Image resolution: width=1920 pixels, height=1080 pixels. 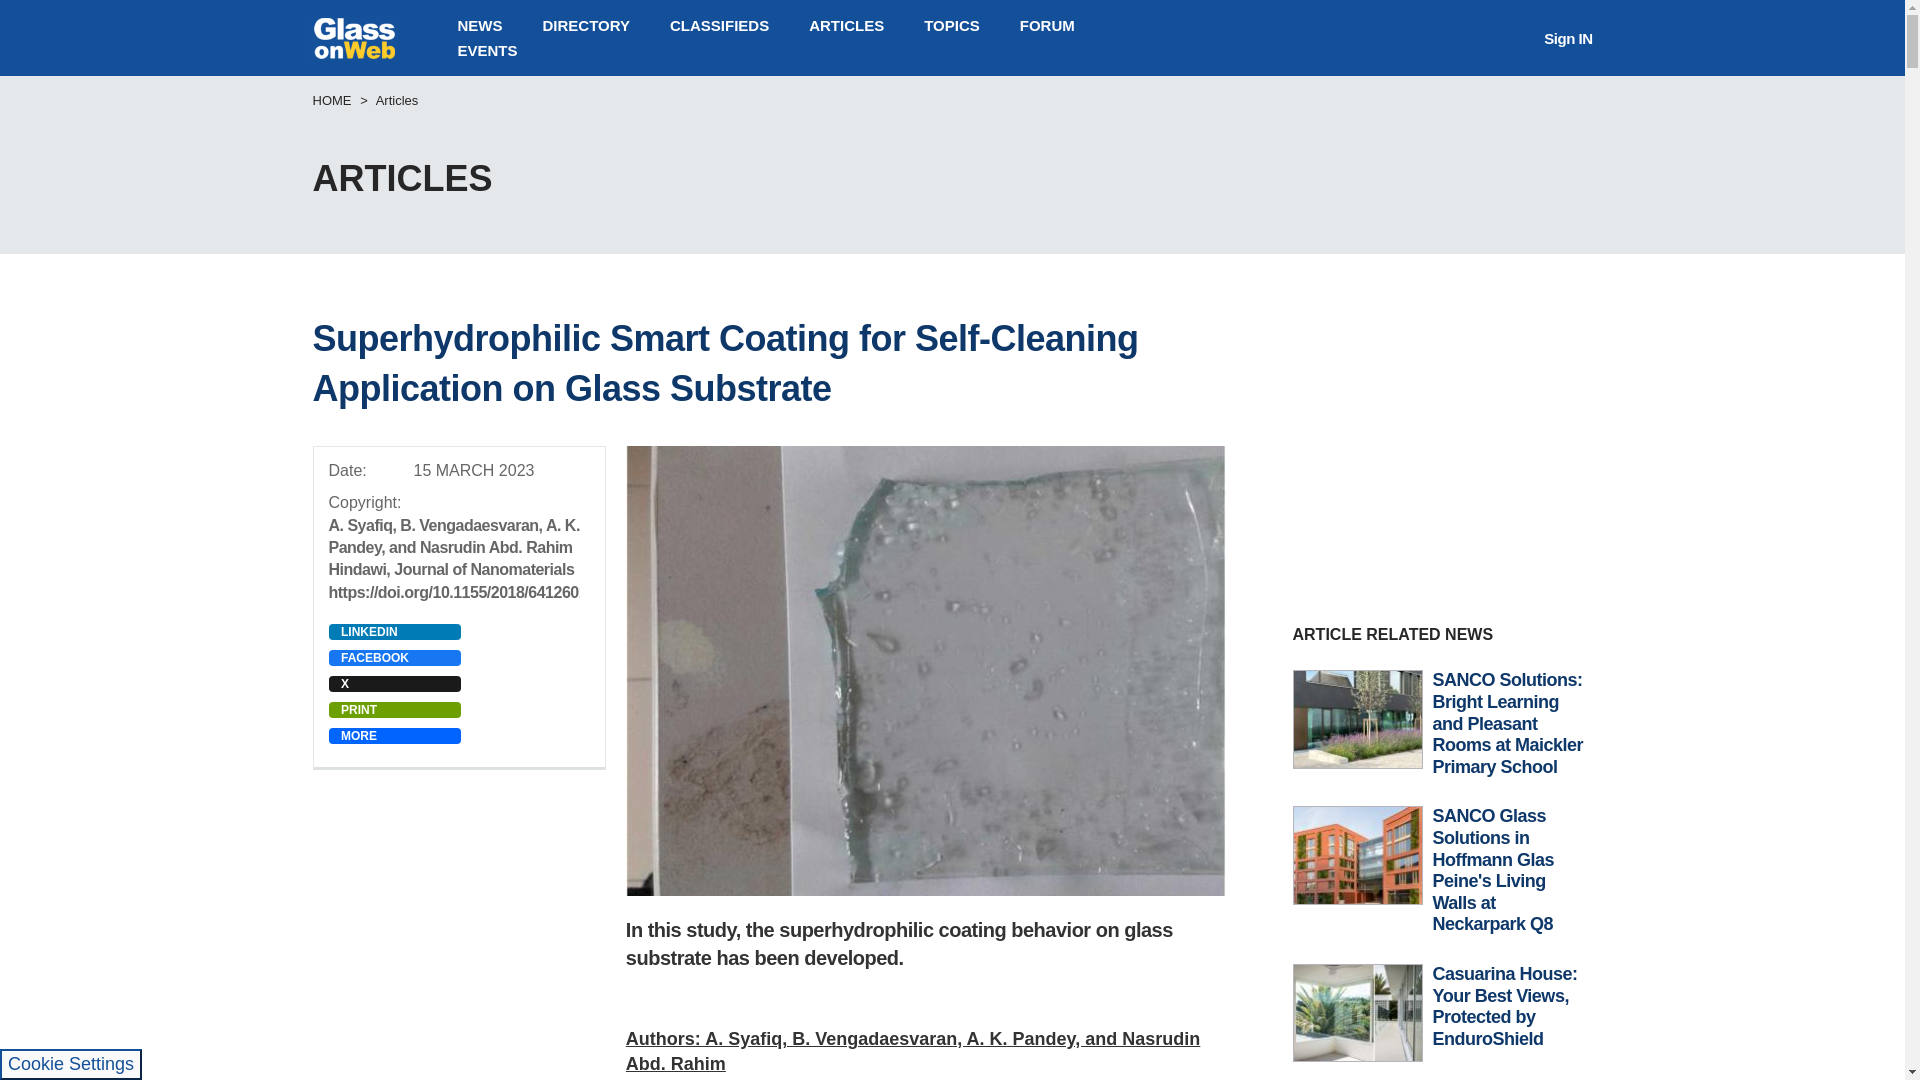 I want to click on MORE, so click(x=394, y=736).